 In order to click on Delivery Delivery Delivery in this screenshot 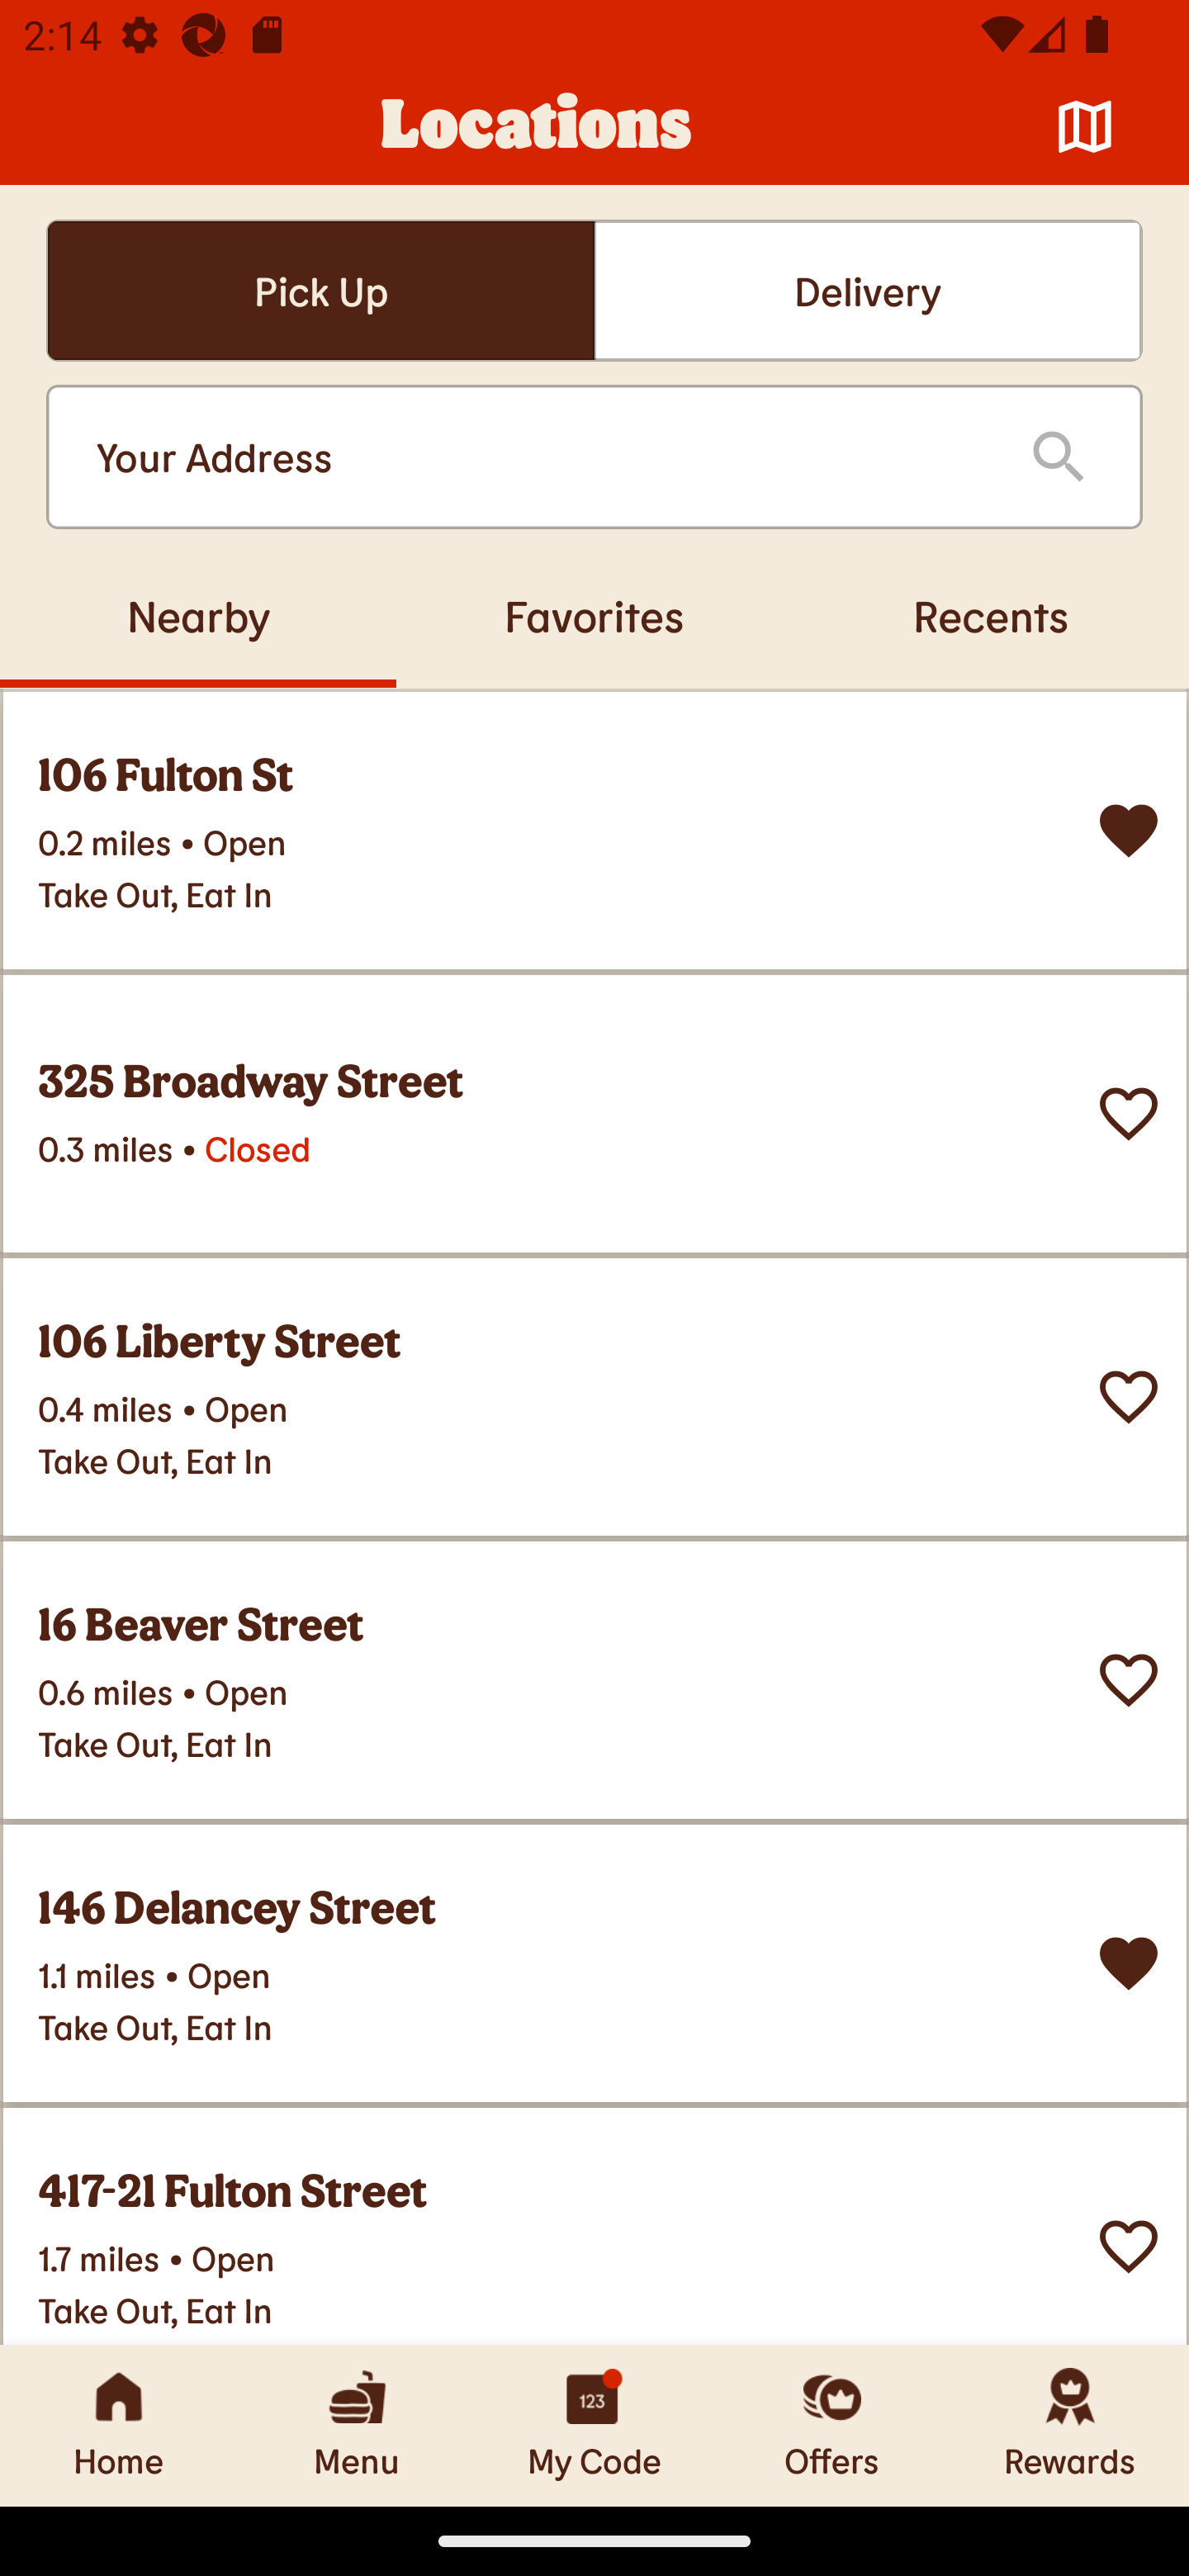, I will do `click(868, 291)`.